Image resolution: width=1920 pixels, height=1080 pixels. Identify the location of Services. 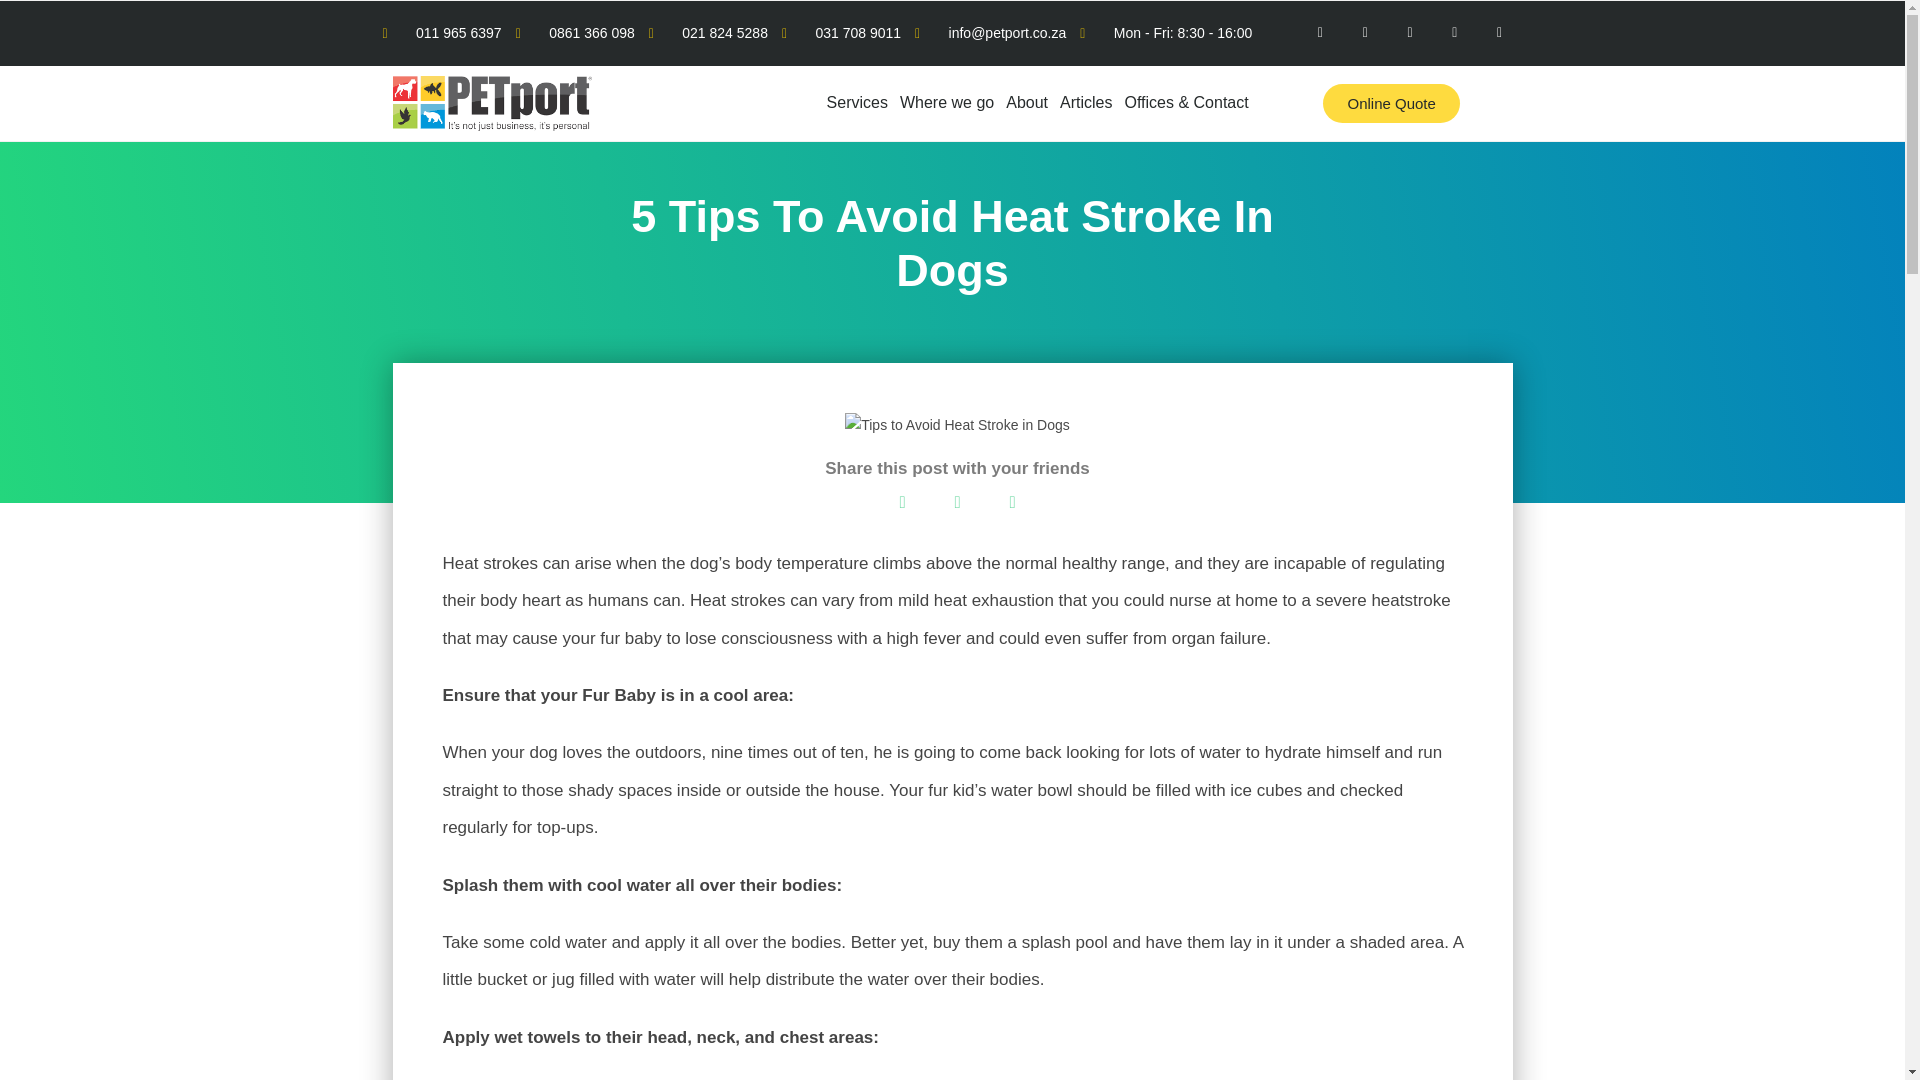
(858, 103).